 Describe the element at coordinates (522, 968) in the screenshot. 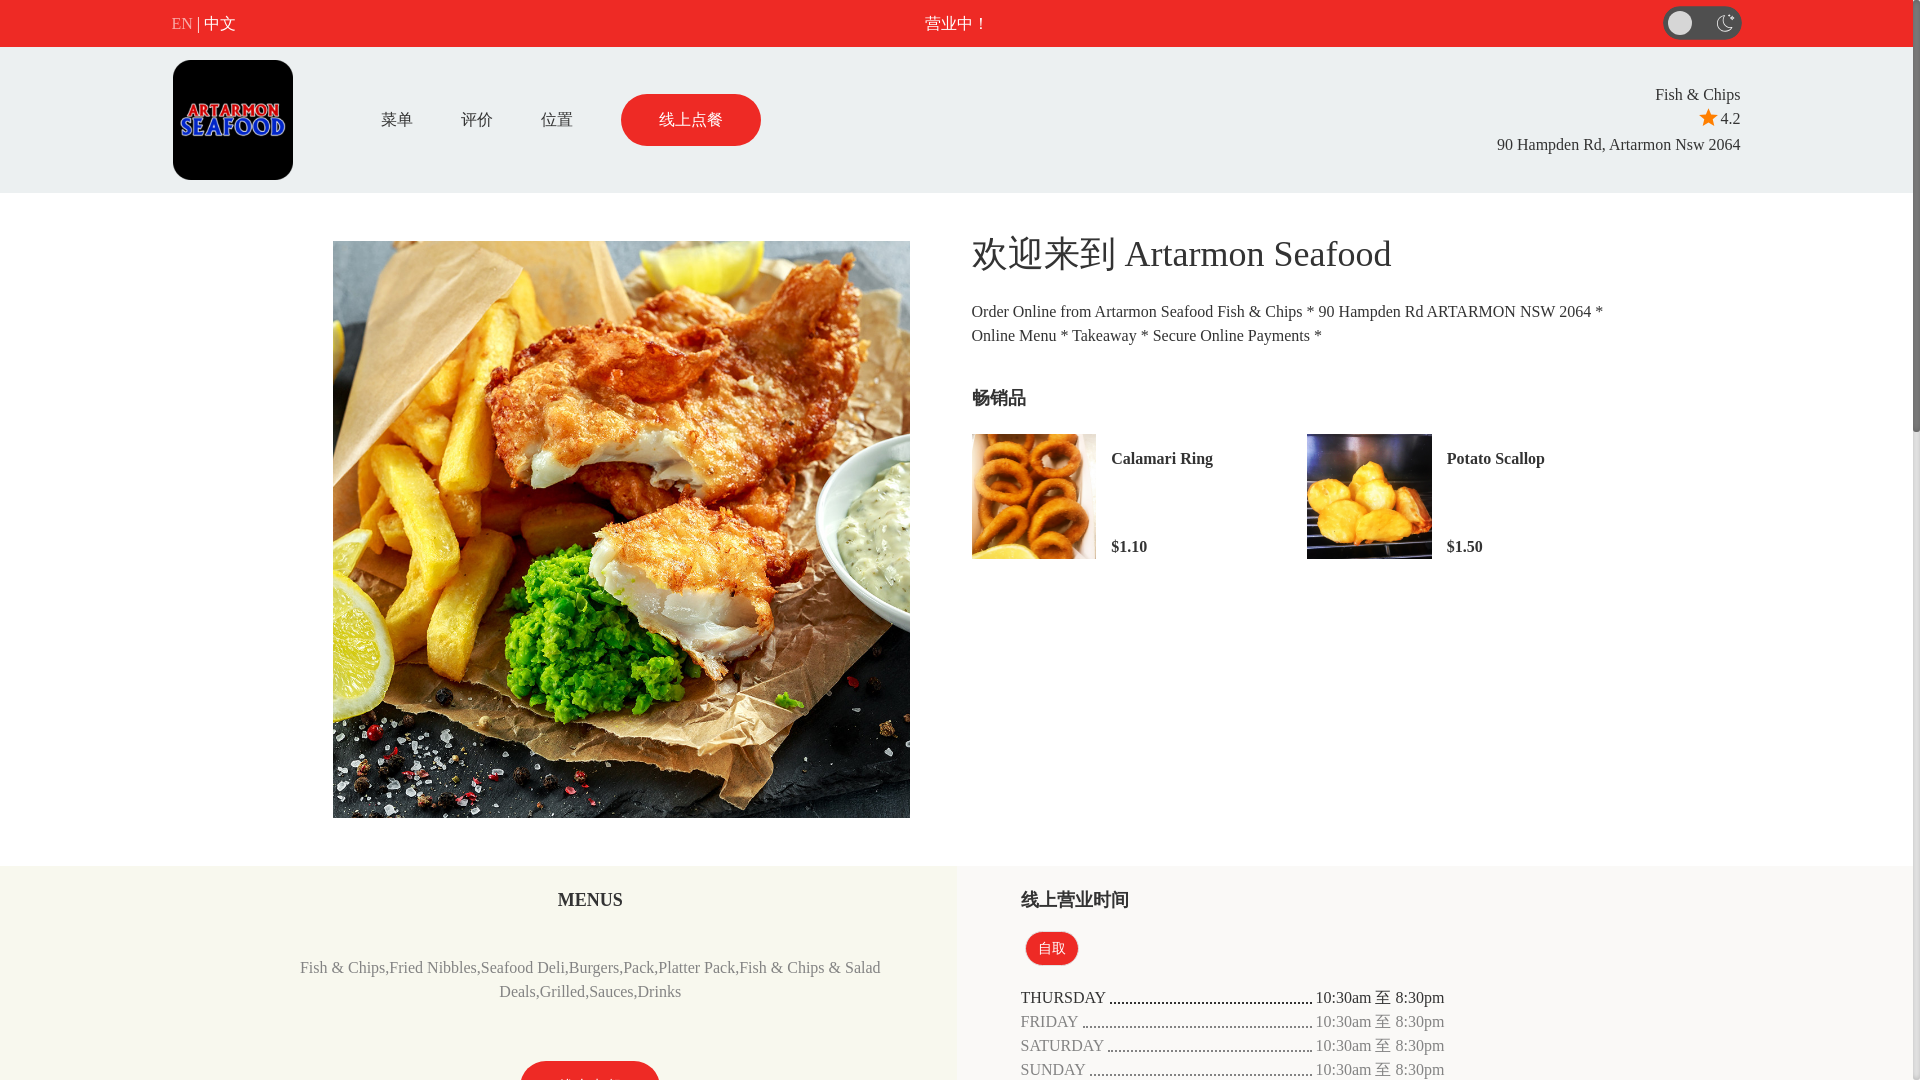

I see `Seafood Deli` at that location.